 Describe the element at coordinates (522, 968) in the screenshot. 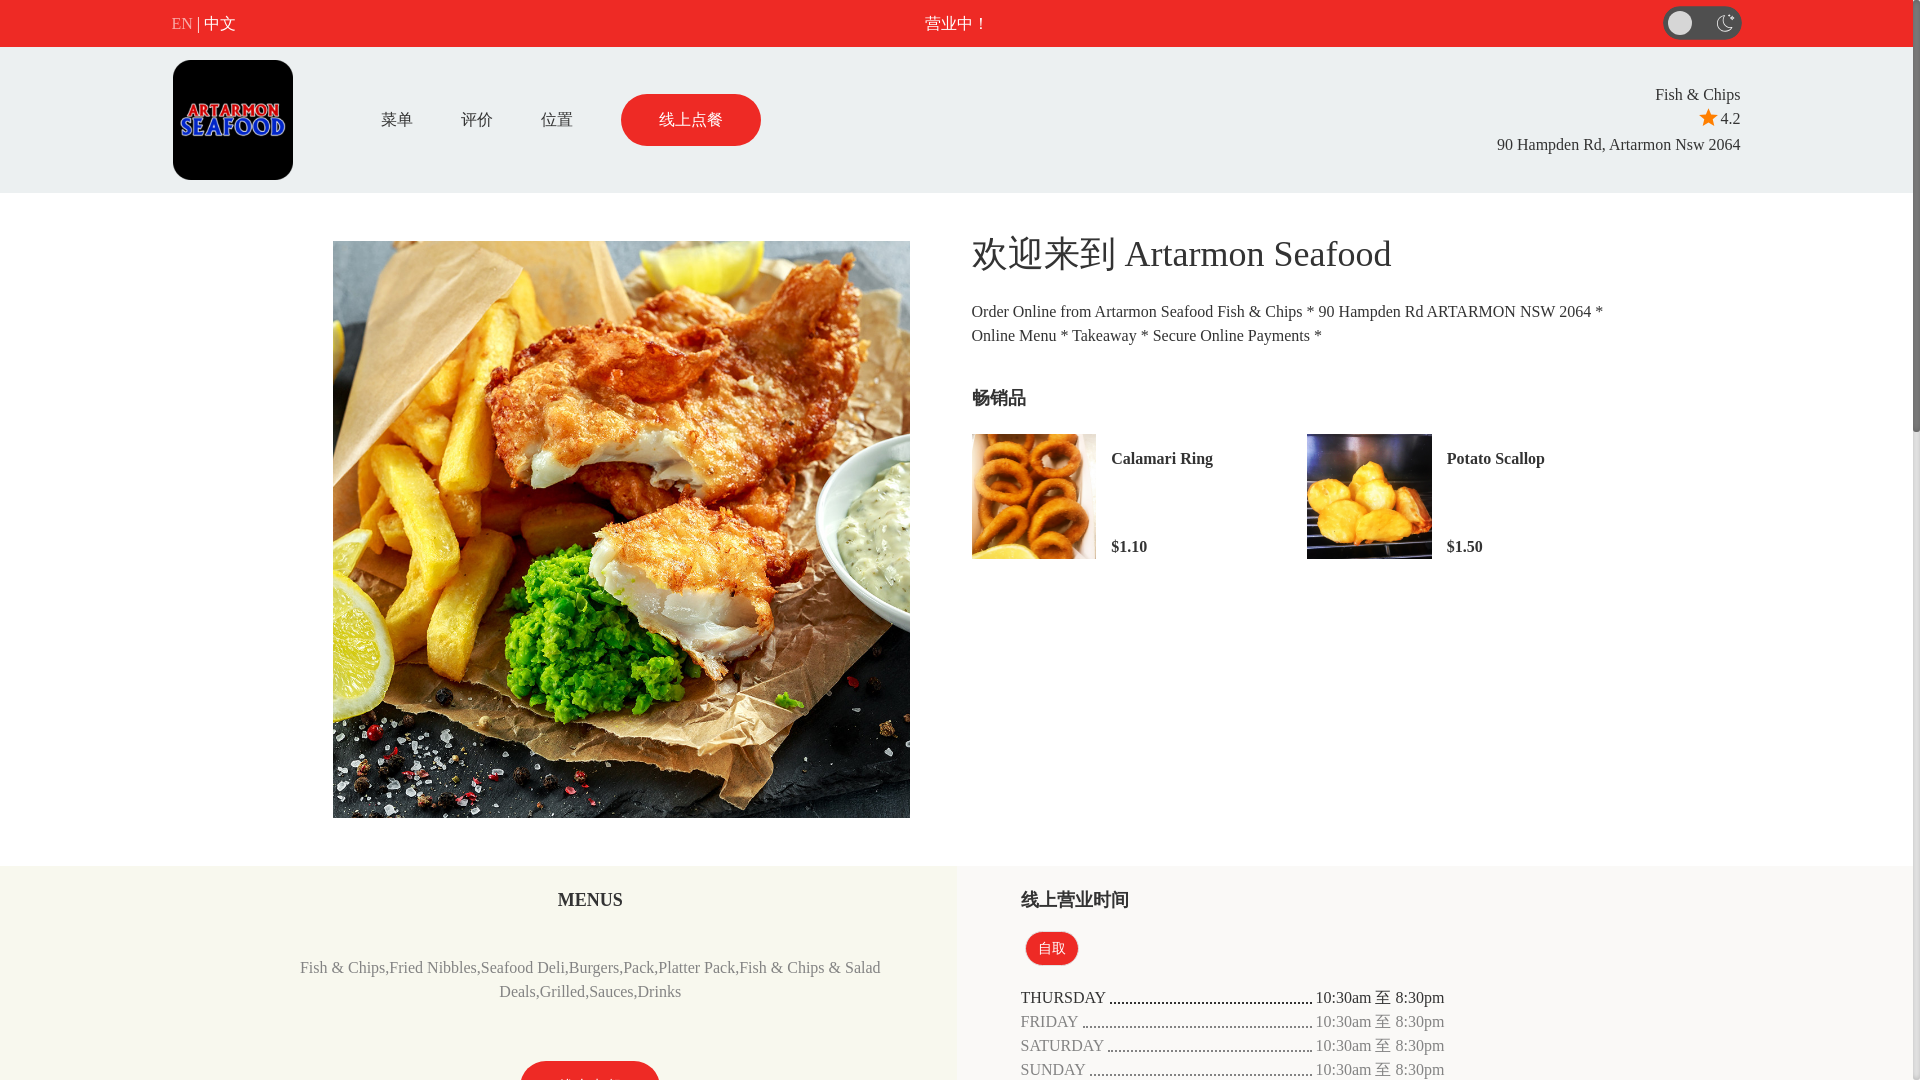

I see `Seafood Deli` at that location.